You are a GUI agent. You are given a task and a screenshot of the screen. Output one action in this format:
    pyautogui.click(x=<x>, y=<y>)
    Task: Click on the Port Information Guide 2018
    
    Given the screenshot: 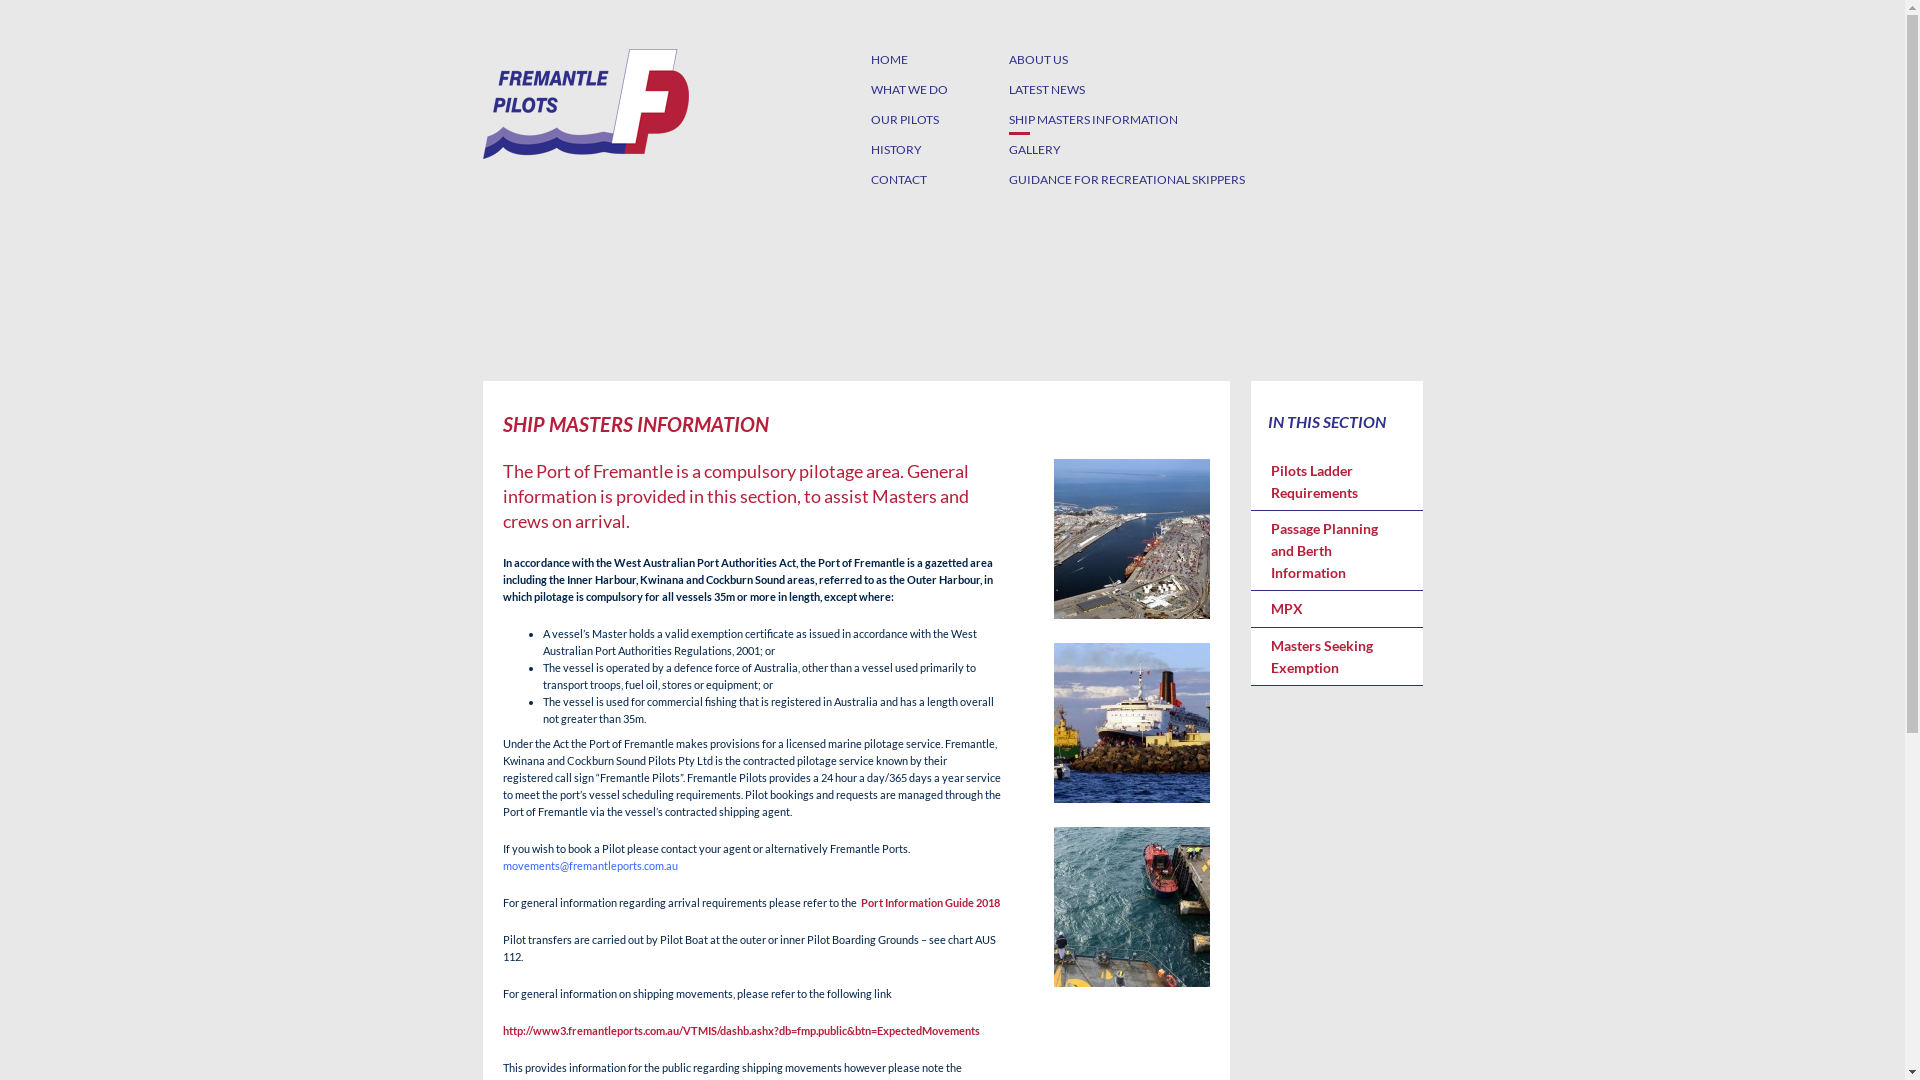 What is the action you would take?
    pyautogui.click(x=929, y=902)
    